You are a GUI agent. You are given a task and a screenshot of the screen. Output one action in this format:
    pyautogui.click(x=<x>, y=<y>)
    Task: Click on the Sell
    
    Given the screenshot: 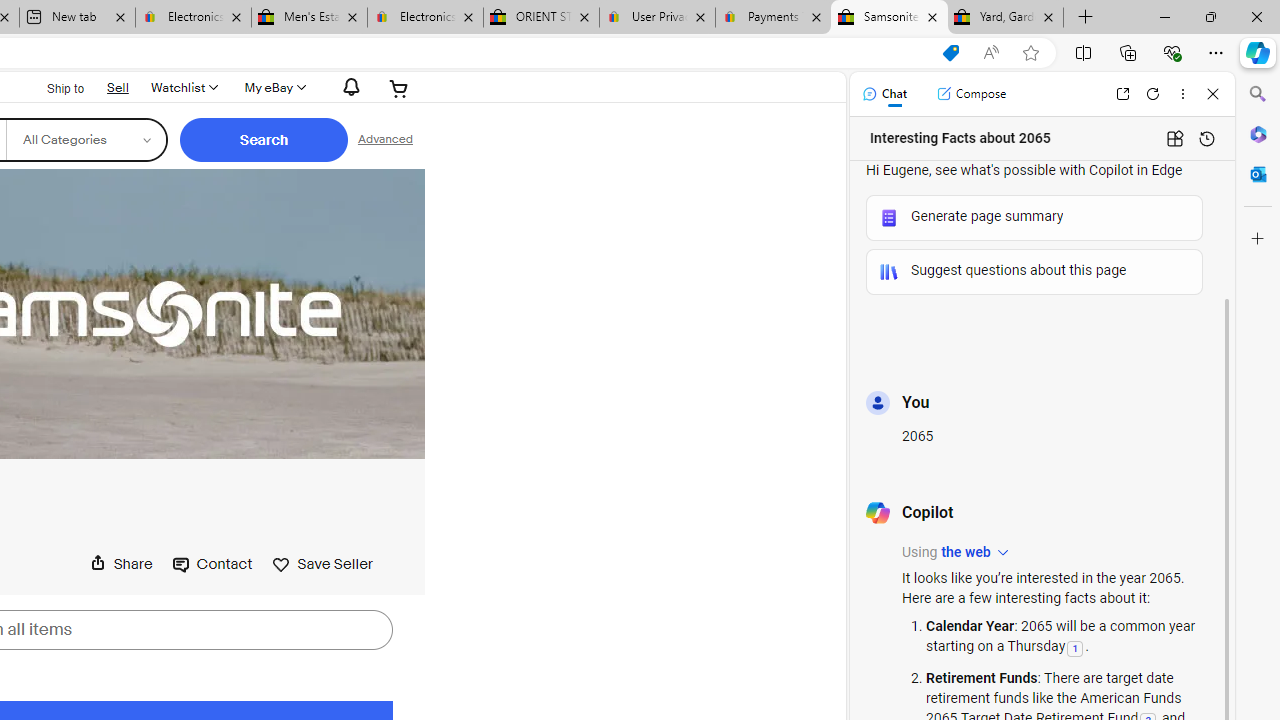 What is the action you would take?
    pyautogui.click(x=118, y=87)
    